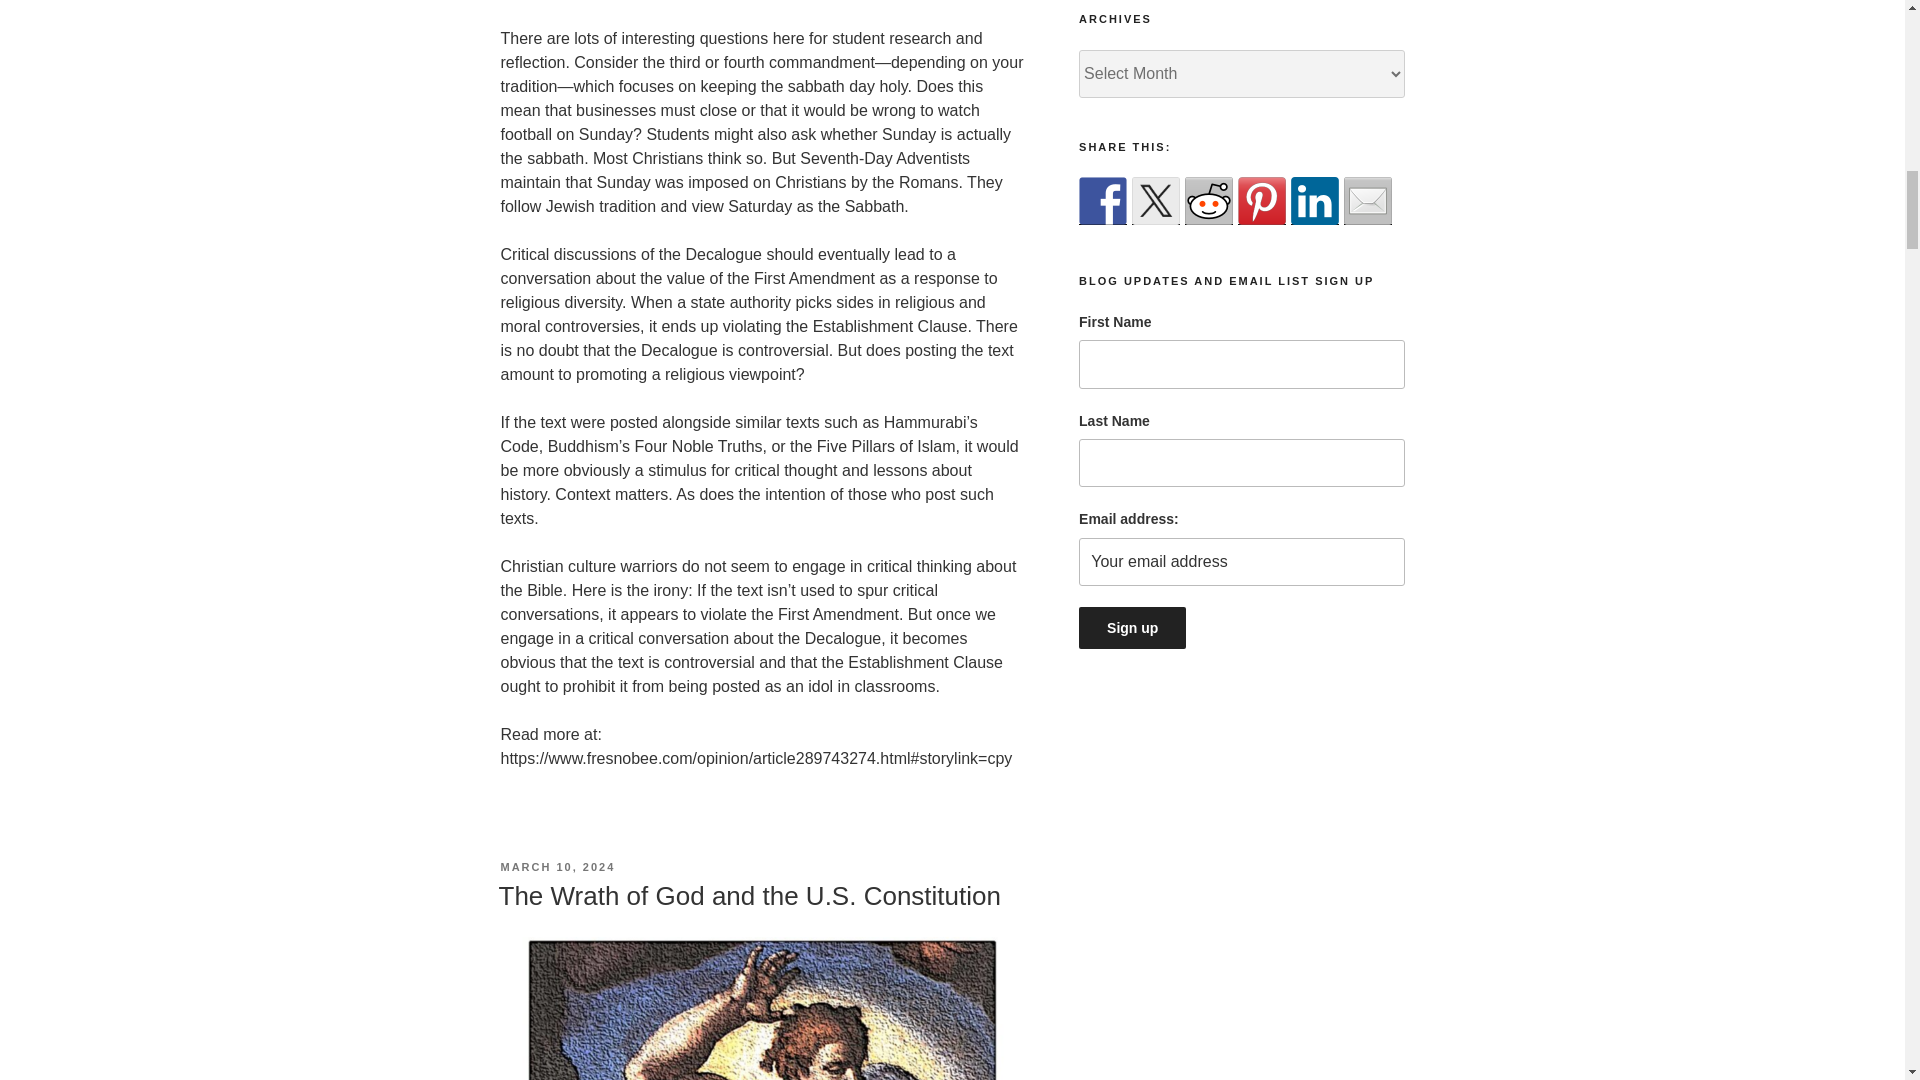 Image resolution: width=1920 pixels, height=1080 pixels. What do you see at coordinates (1156, 200) in the screenshot?
I see `Share on Twitter` at bounding box center [1156, 200].